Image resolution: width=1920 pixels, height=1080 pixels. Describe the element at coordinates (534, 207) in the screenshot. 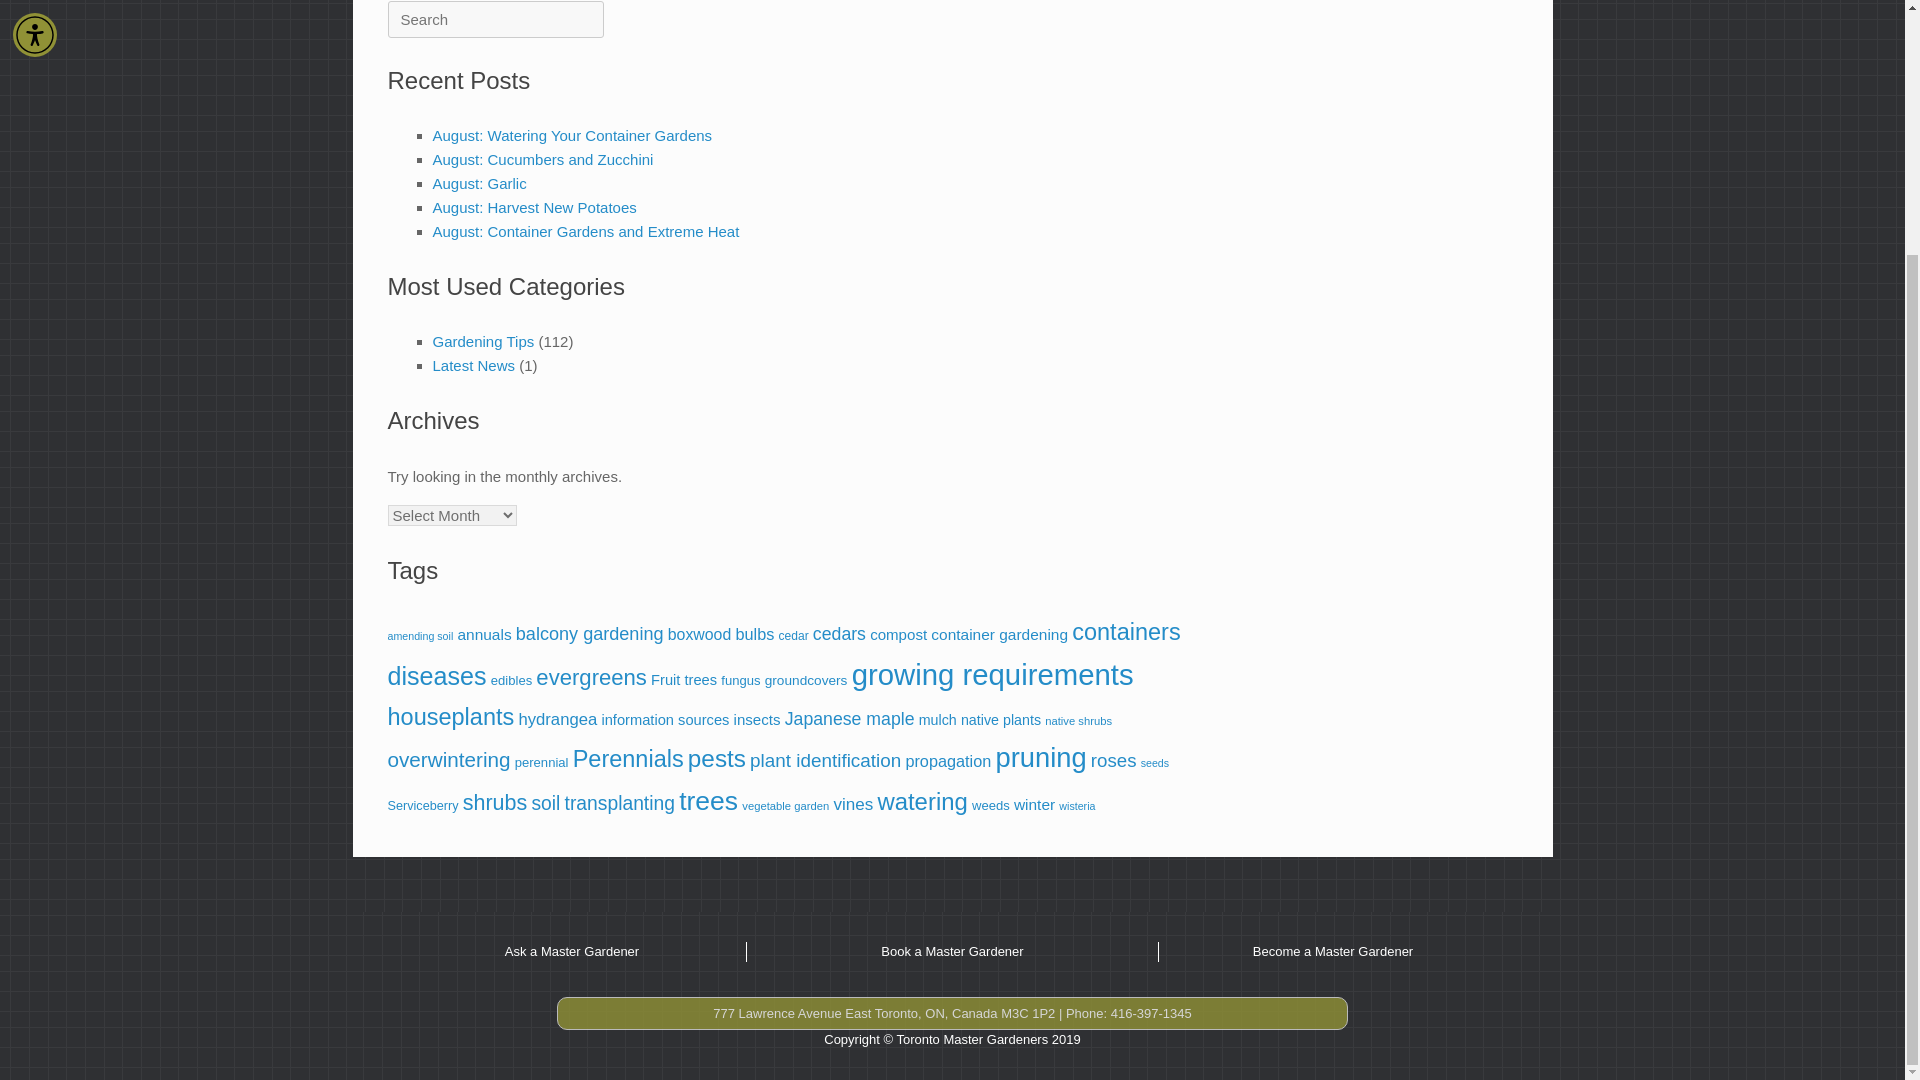

I see `August: Harvest New Potatoes` at that location.